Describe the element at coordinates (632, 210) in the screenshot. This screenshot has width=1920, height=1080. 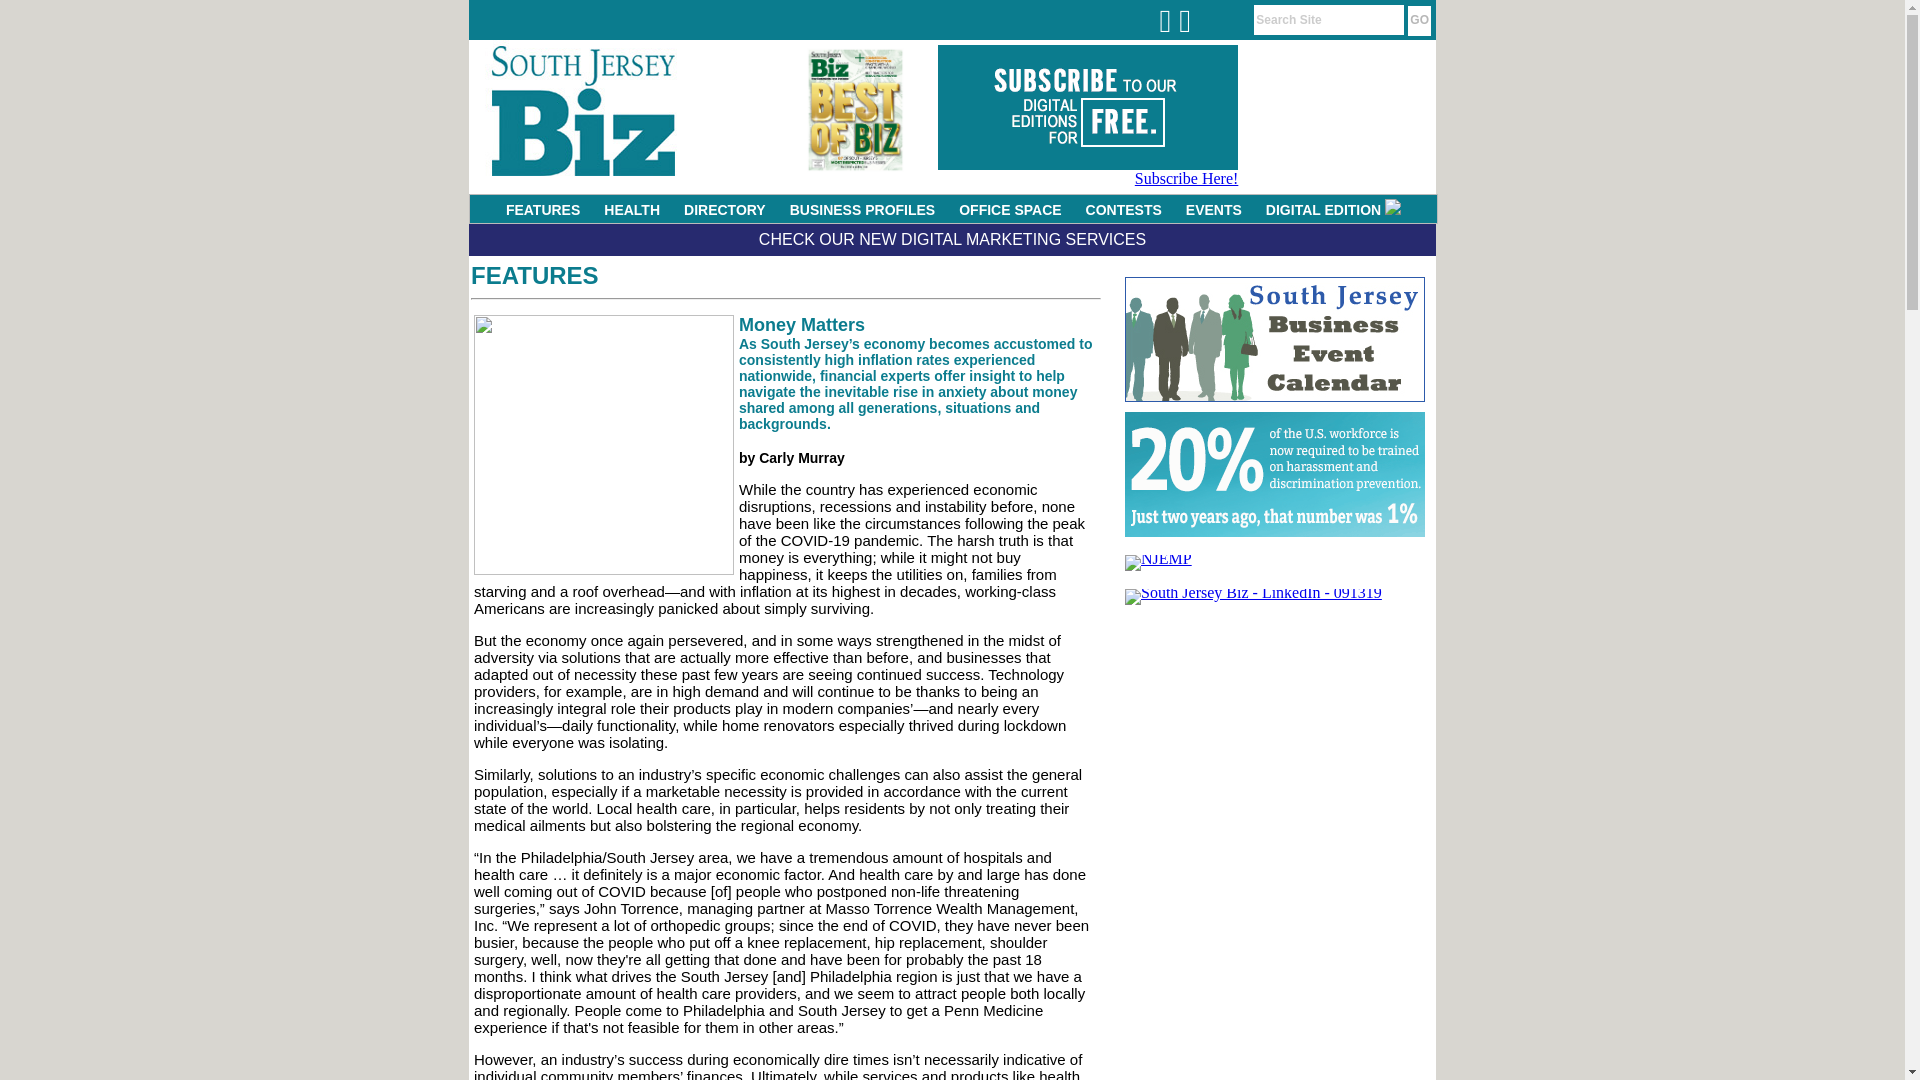
I see `HEALTH` at that location.